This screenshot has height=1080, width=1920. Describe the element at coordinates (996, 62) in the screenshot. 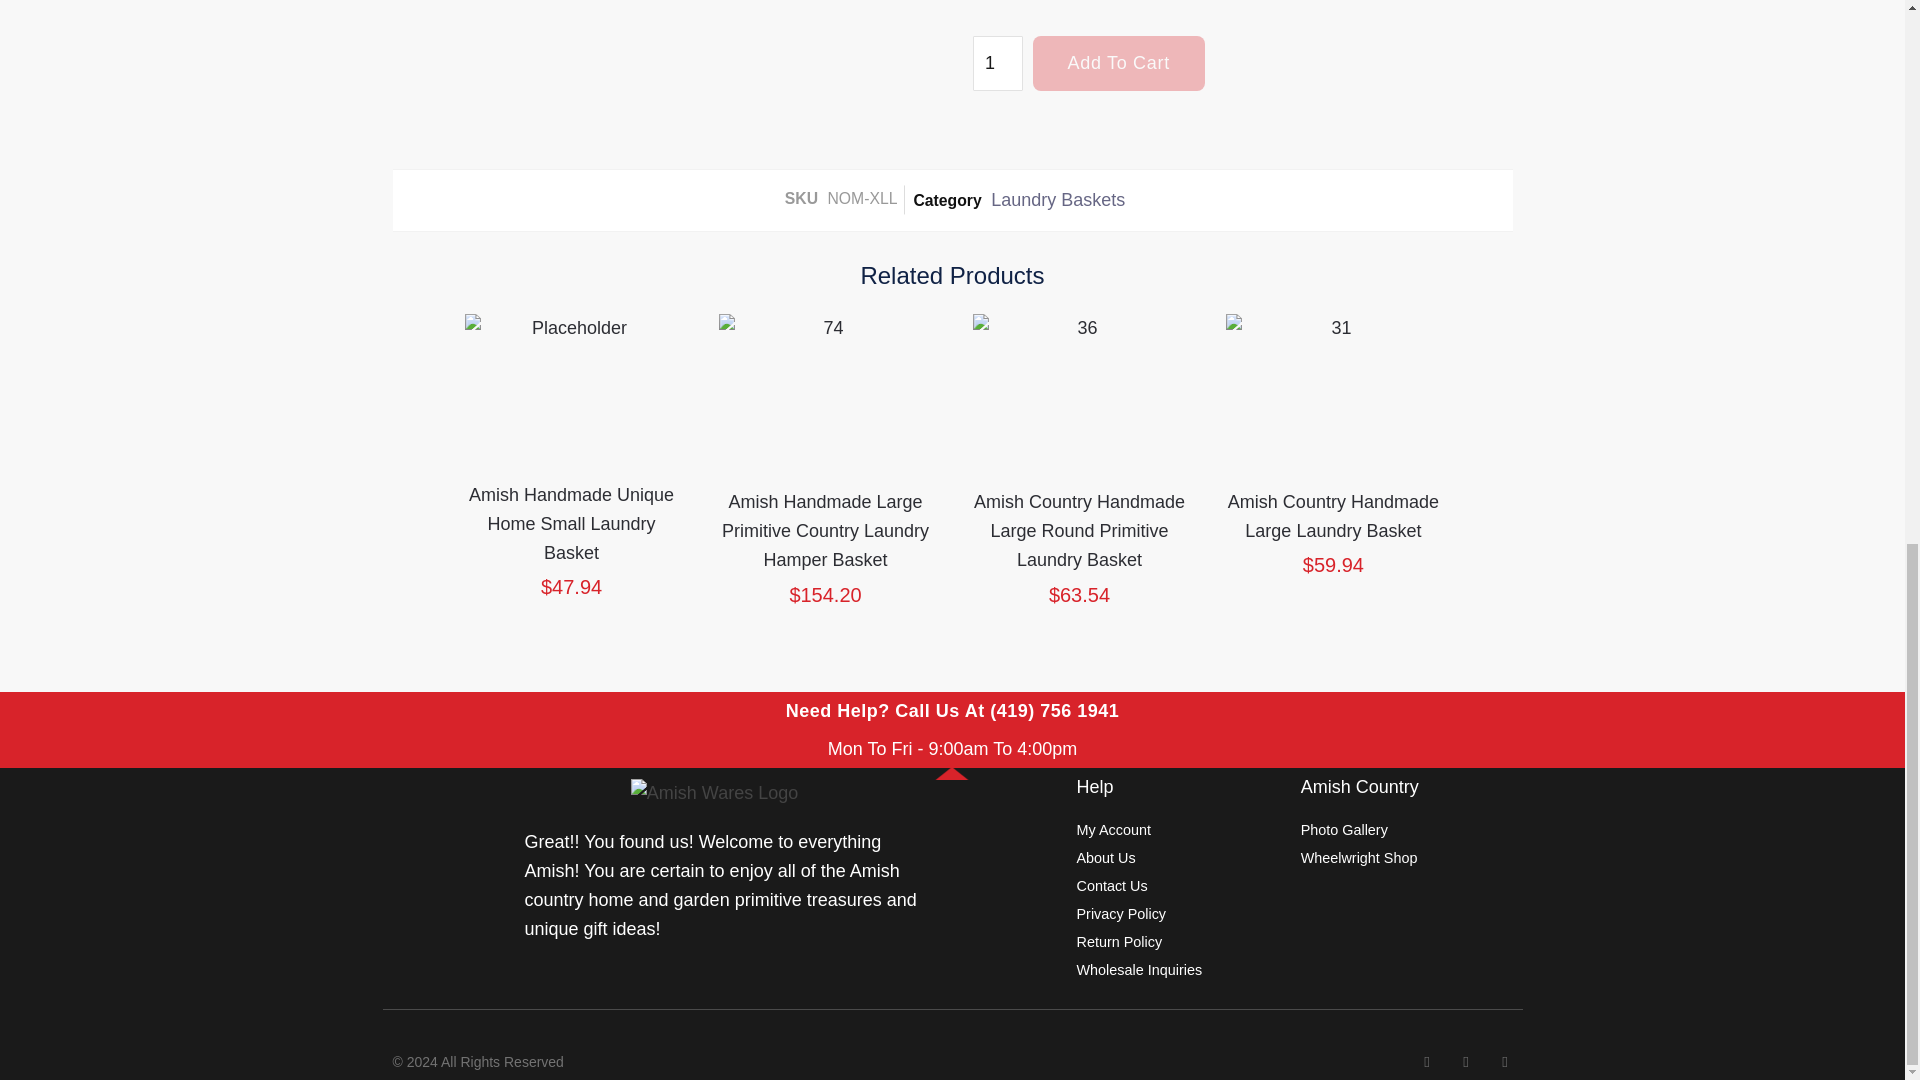

I see `1` at that location.